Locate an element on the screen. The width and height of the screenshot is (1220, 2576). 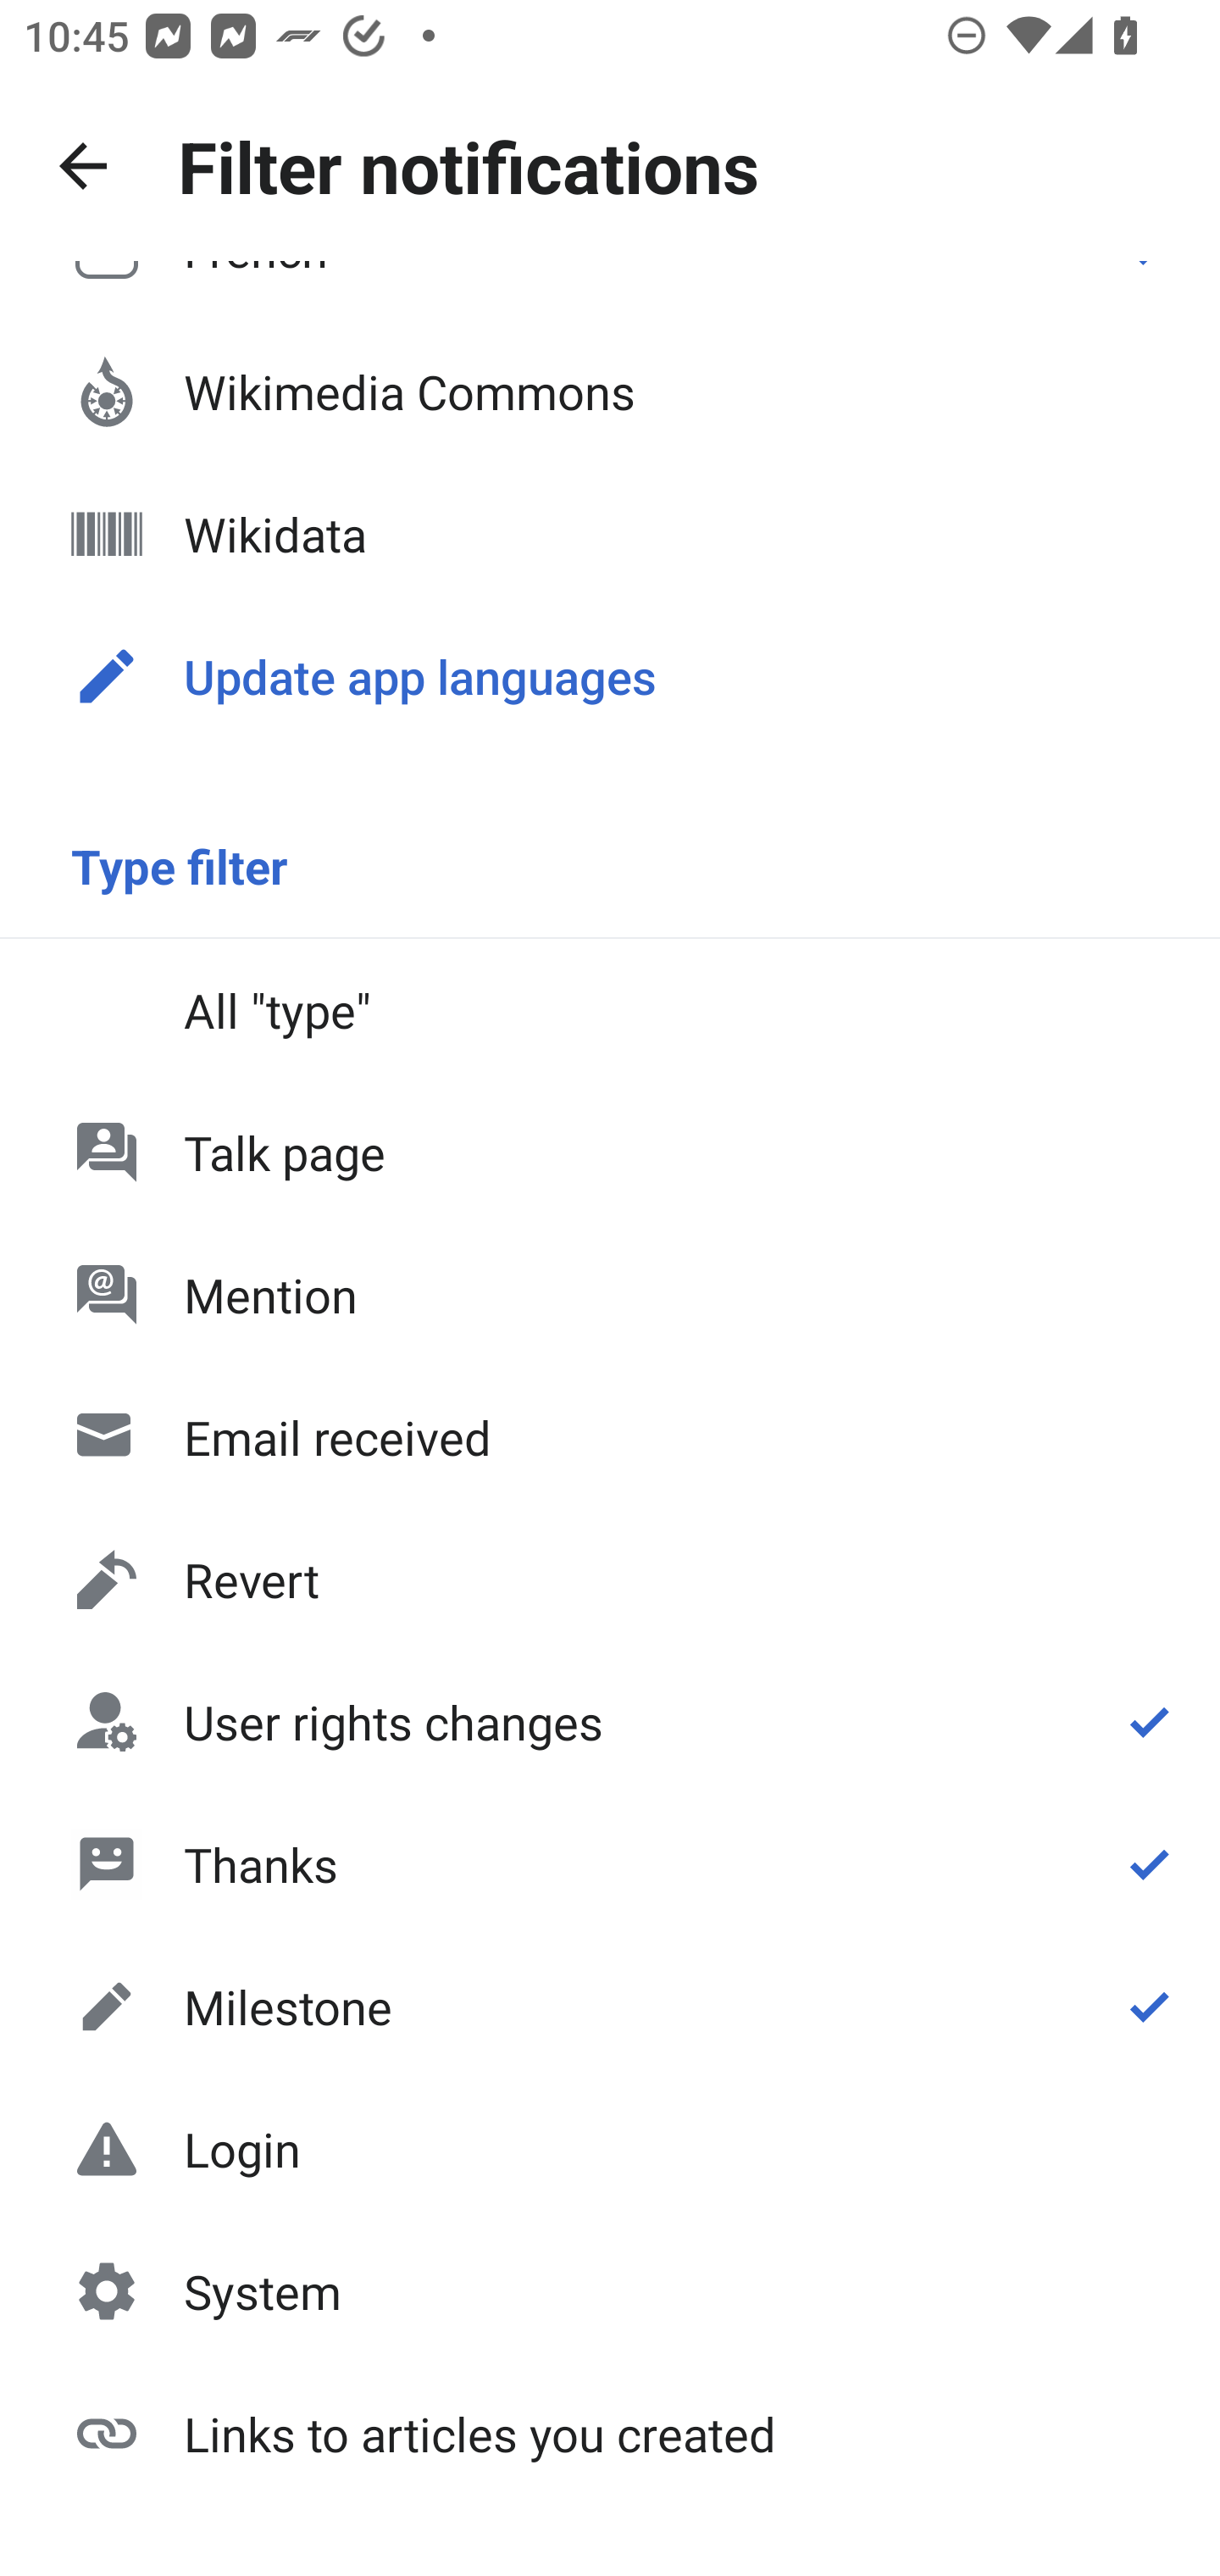
System is located at coordinates (610, 2291).